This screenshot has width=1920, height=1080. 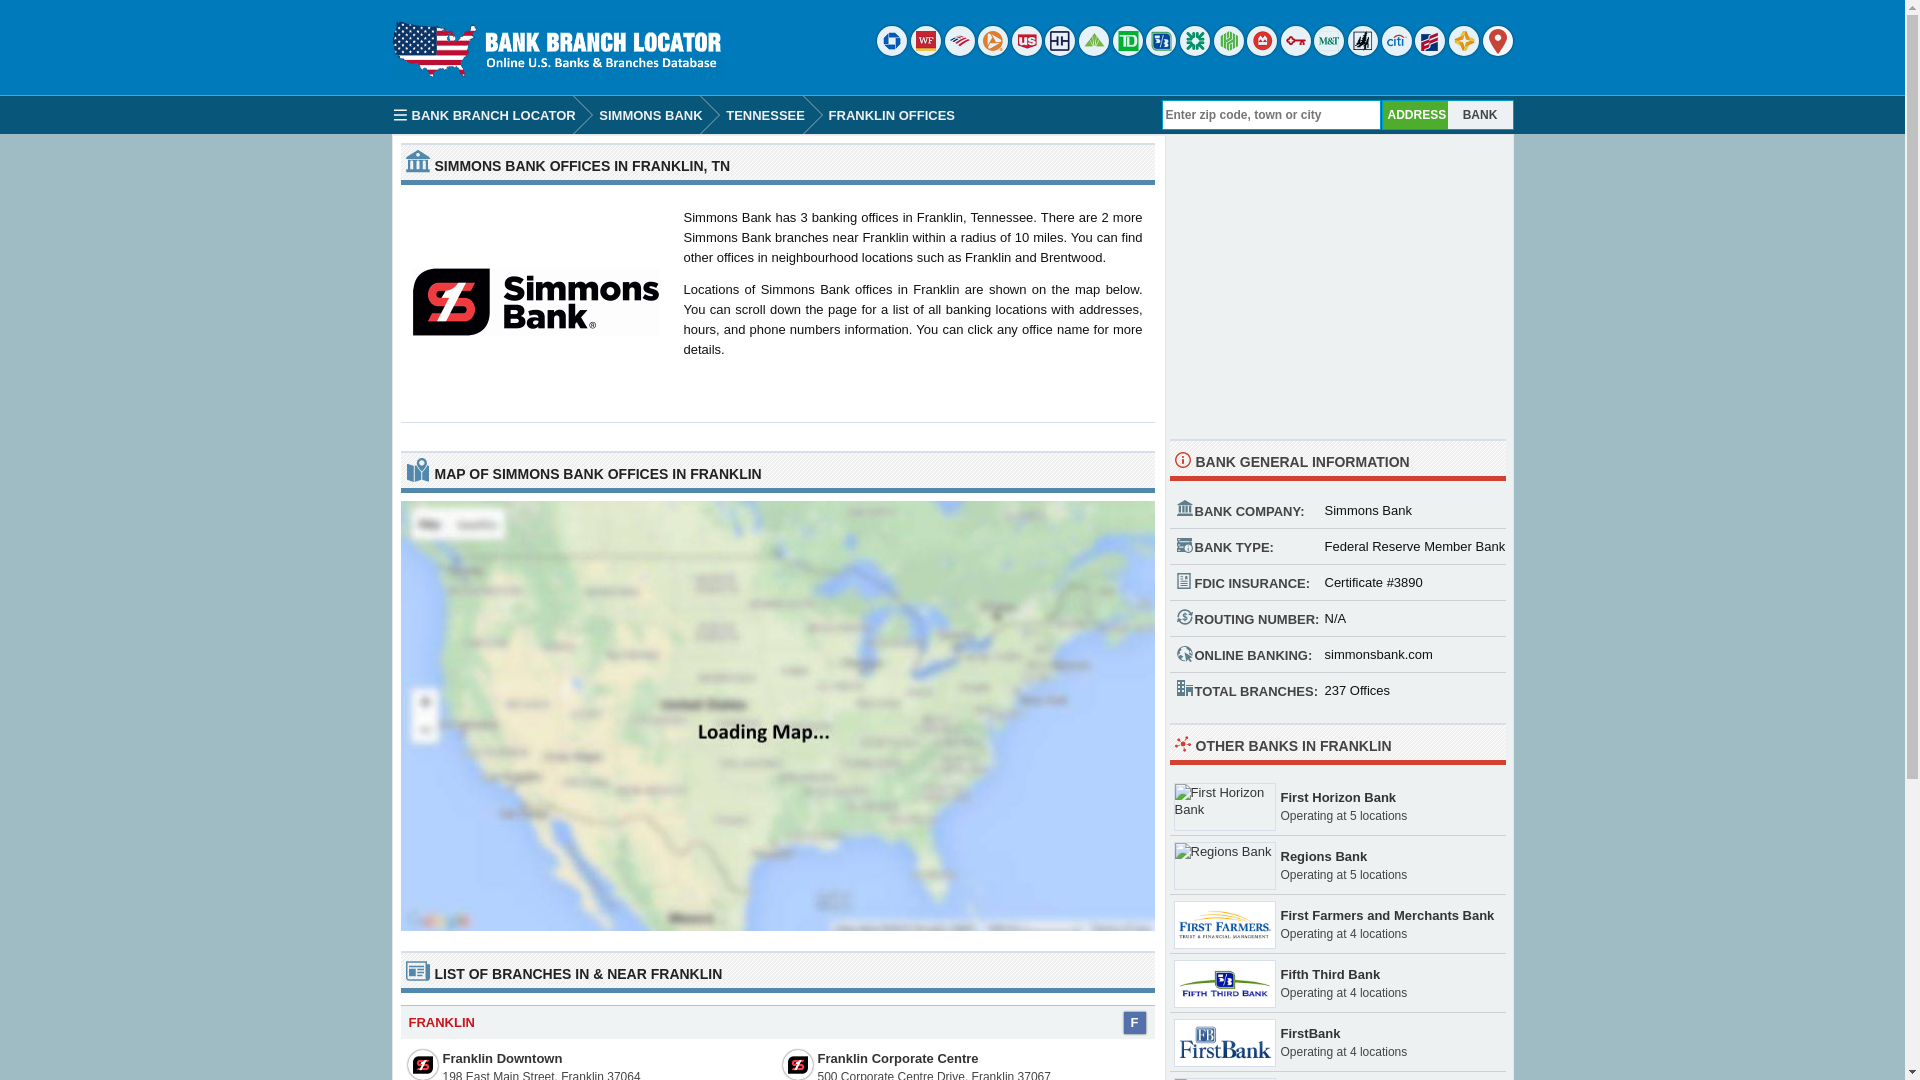 I want to click on U.S. Bank, so click(x=1026, y=52).